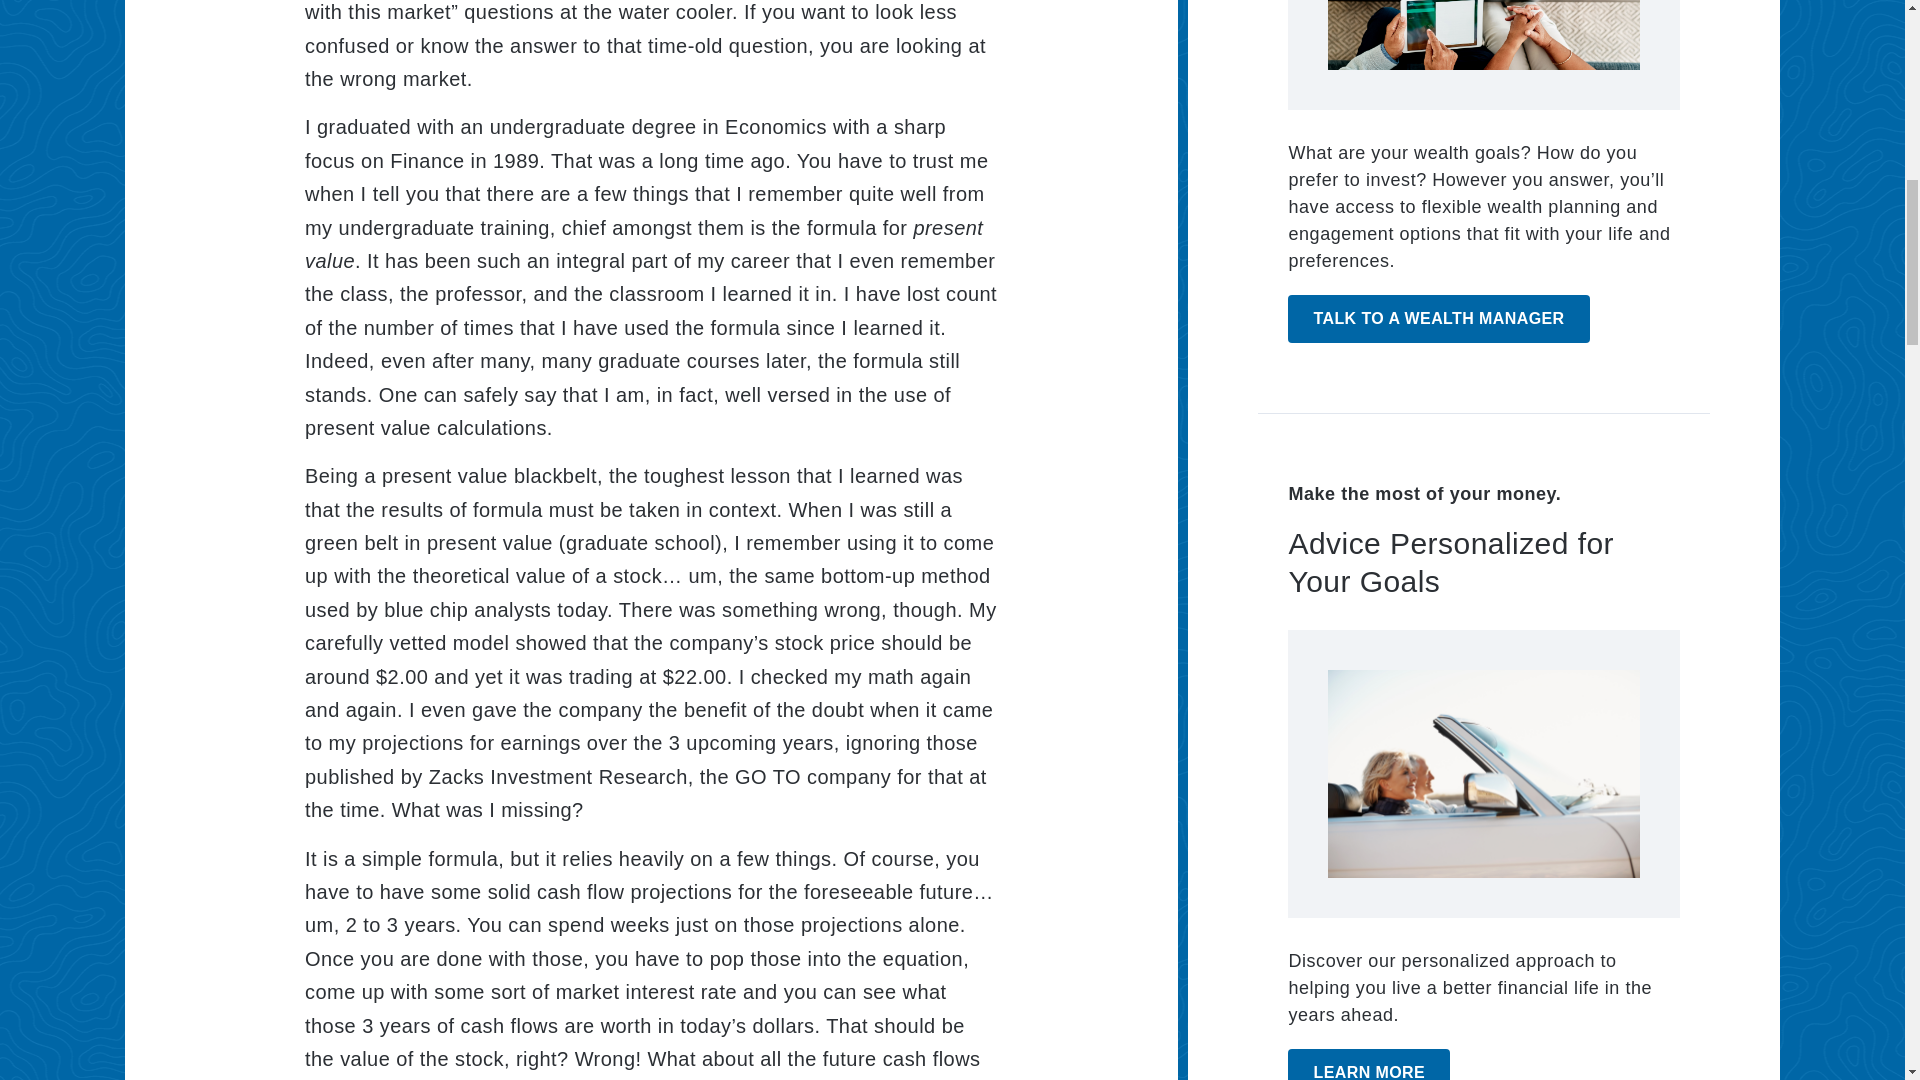  Describe the element at coordinates (1368, 1064) in the screenshot. I see `LEARN MORE` at that location.